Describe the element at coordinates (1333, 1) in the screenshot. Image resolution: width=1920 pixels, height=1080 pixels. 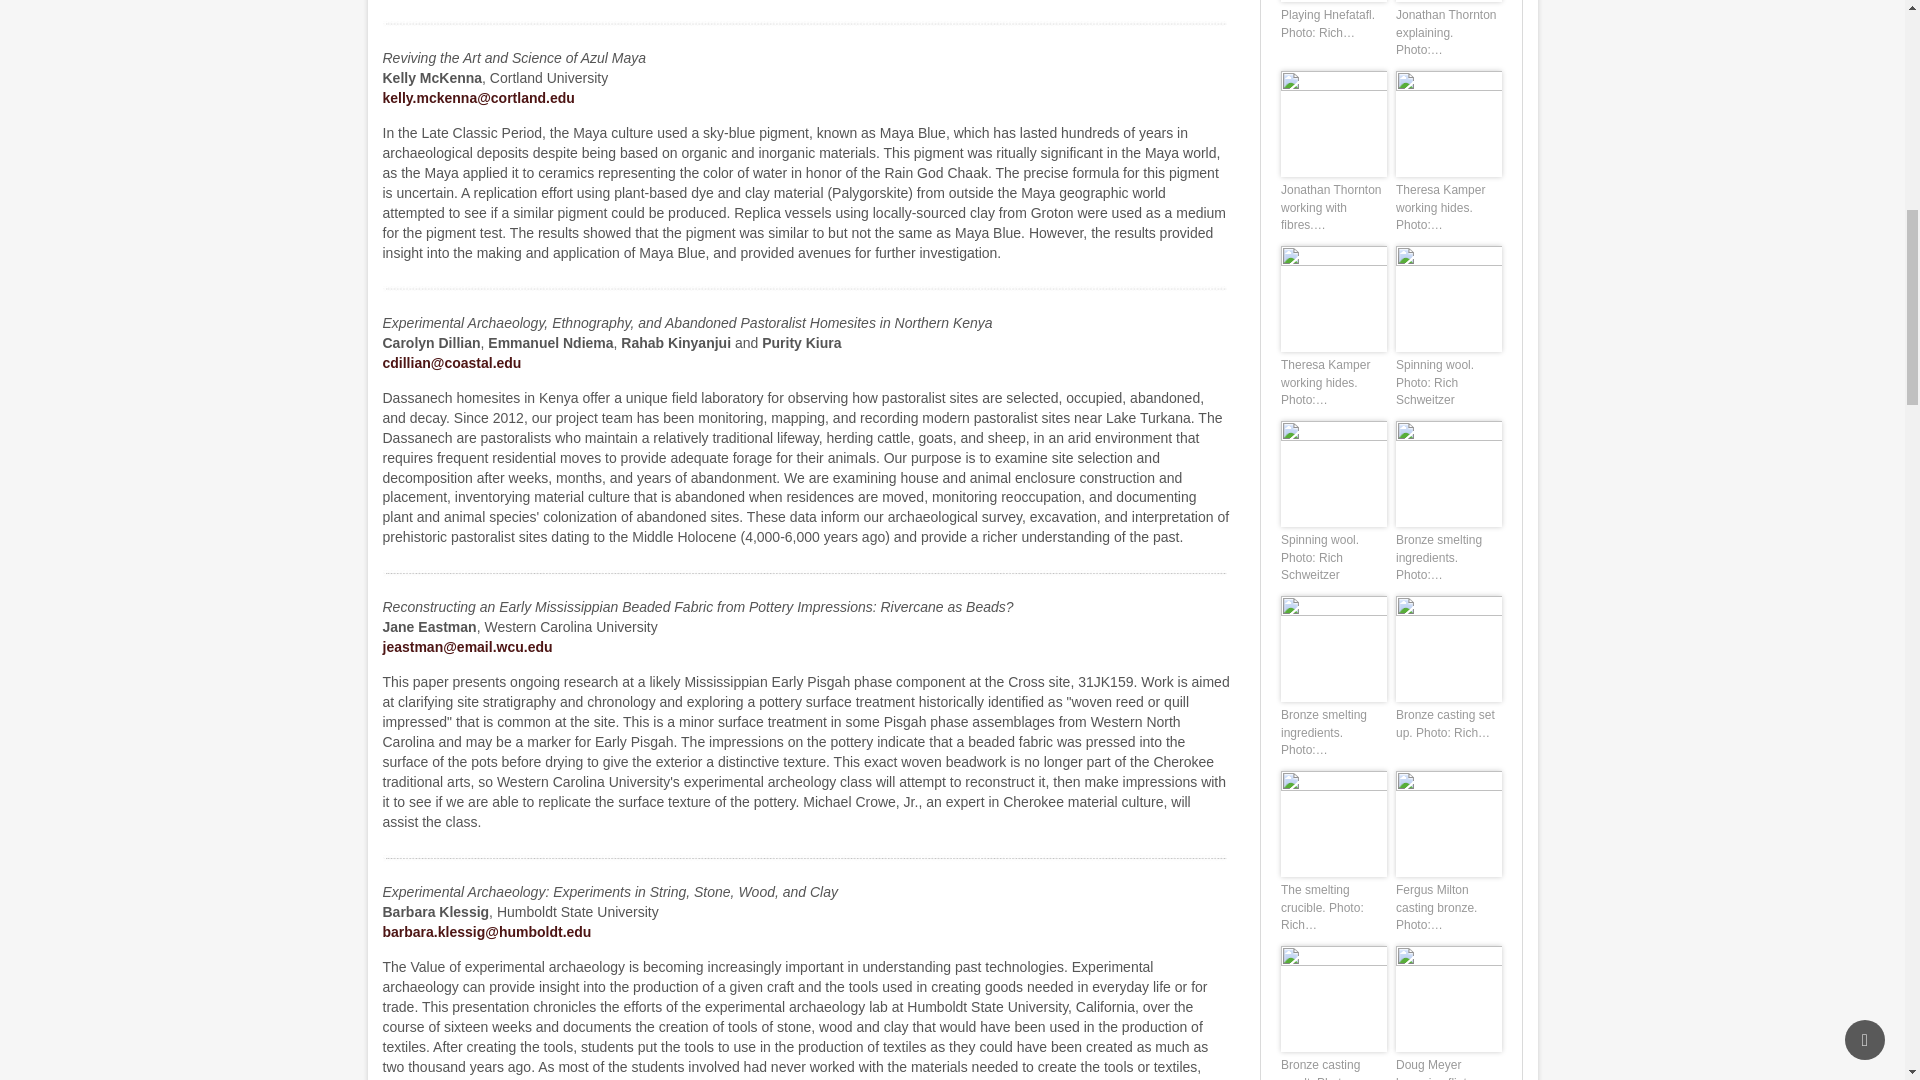
I see `Playing Hnefatafl. Photo: Rich Schweitzer` at that location.